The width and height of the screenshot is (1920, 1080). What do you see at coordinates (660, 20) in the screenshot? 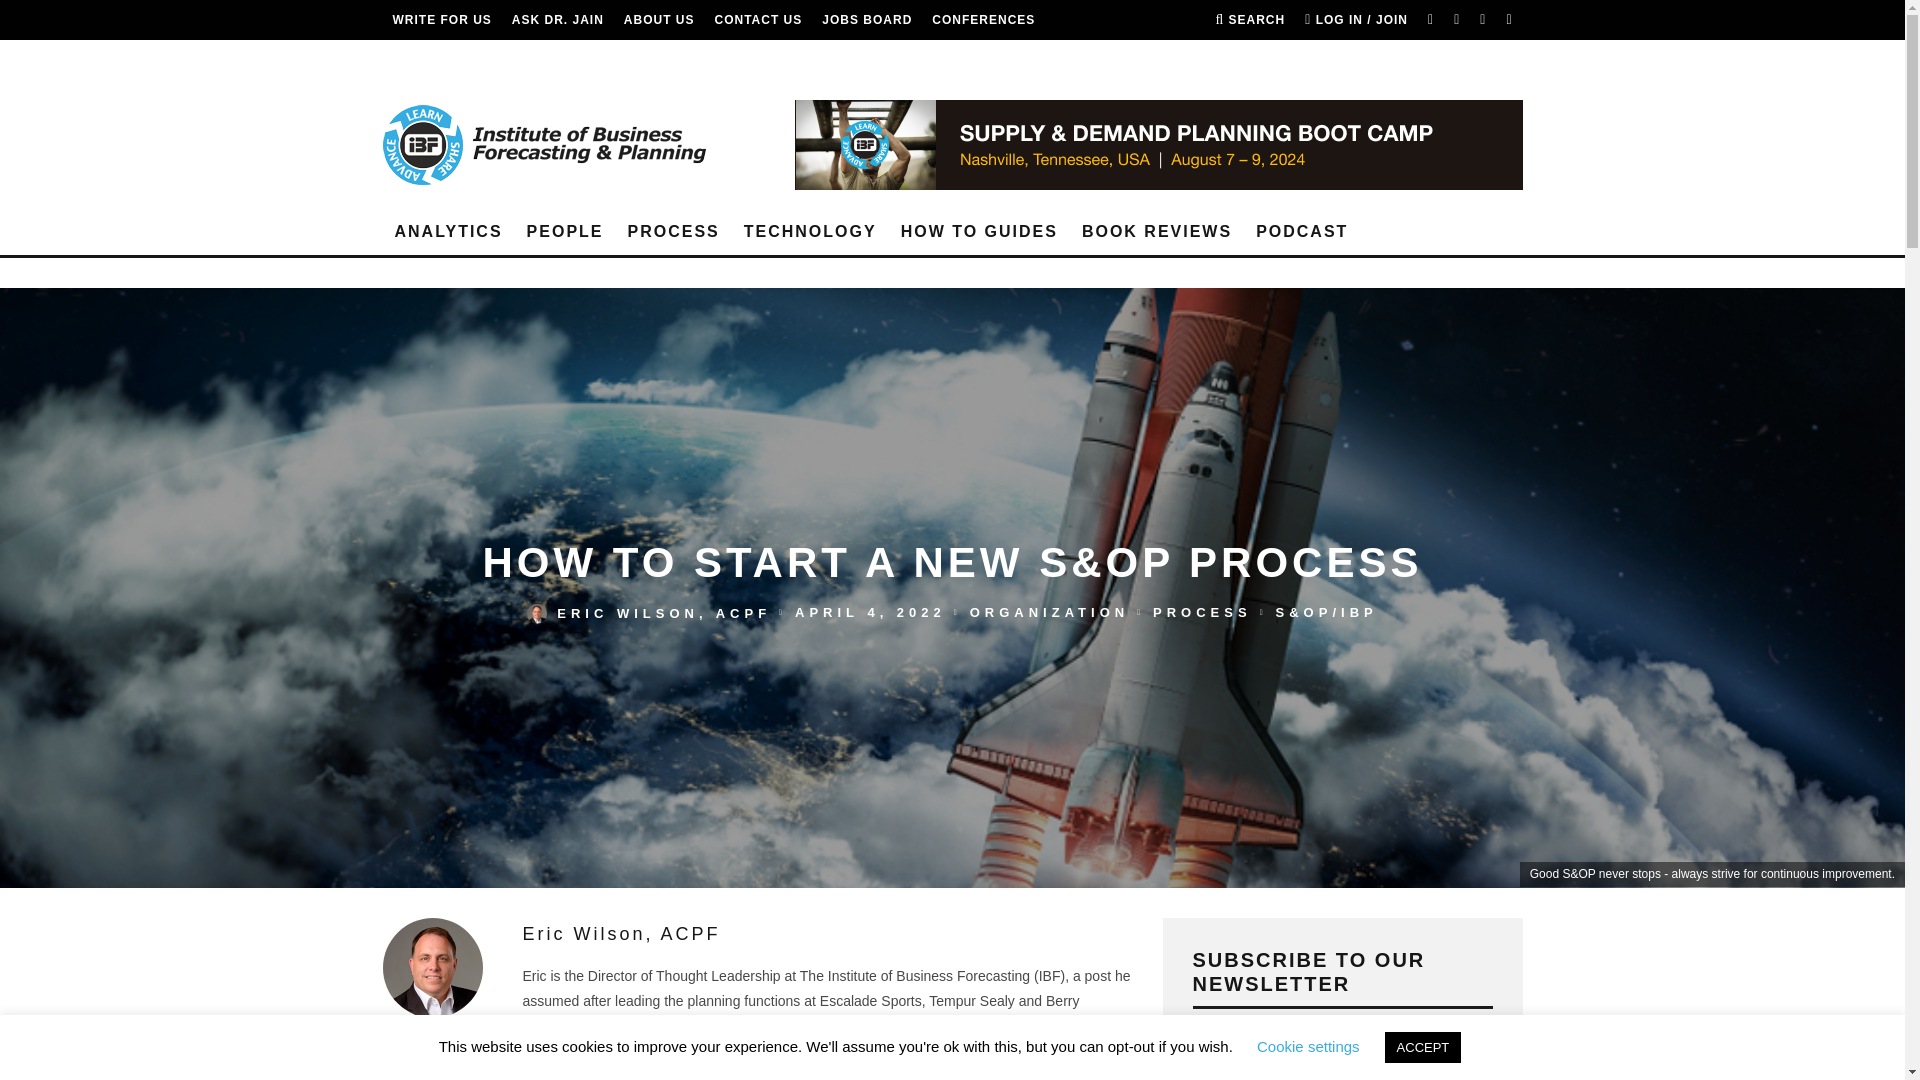
I see `ABOUT US` at bounding box center [660, 20].